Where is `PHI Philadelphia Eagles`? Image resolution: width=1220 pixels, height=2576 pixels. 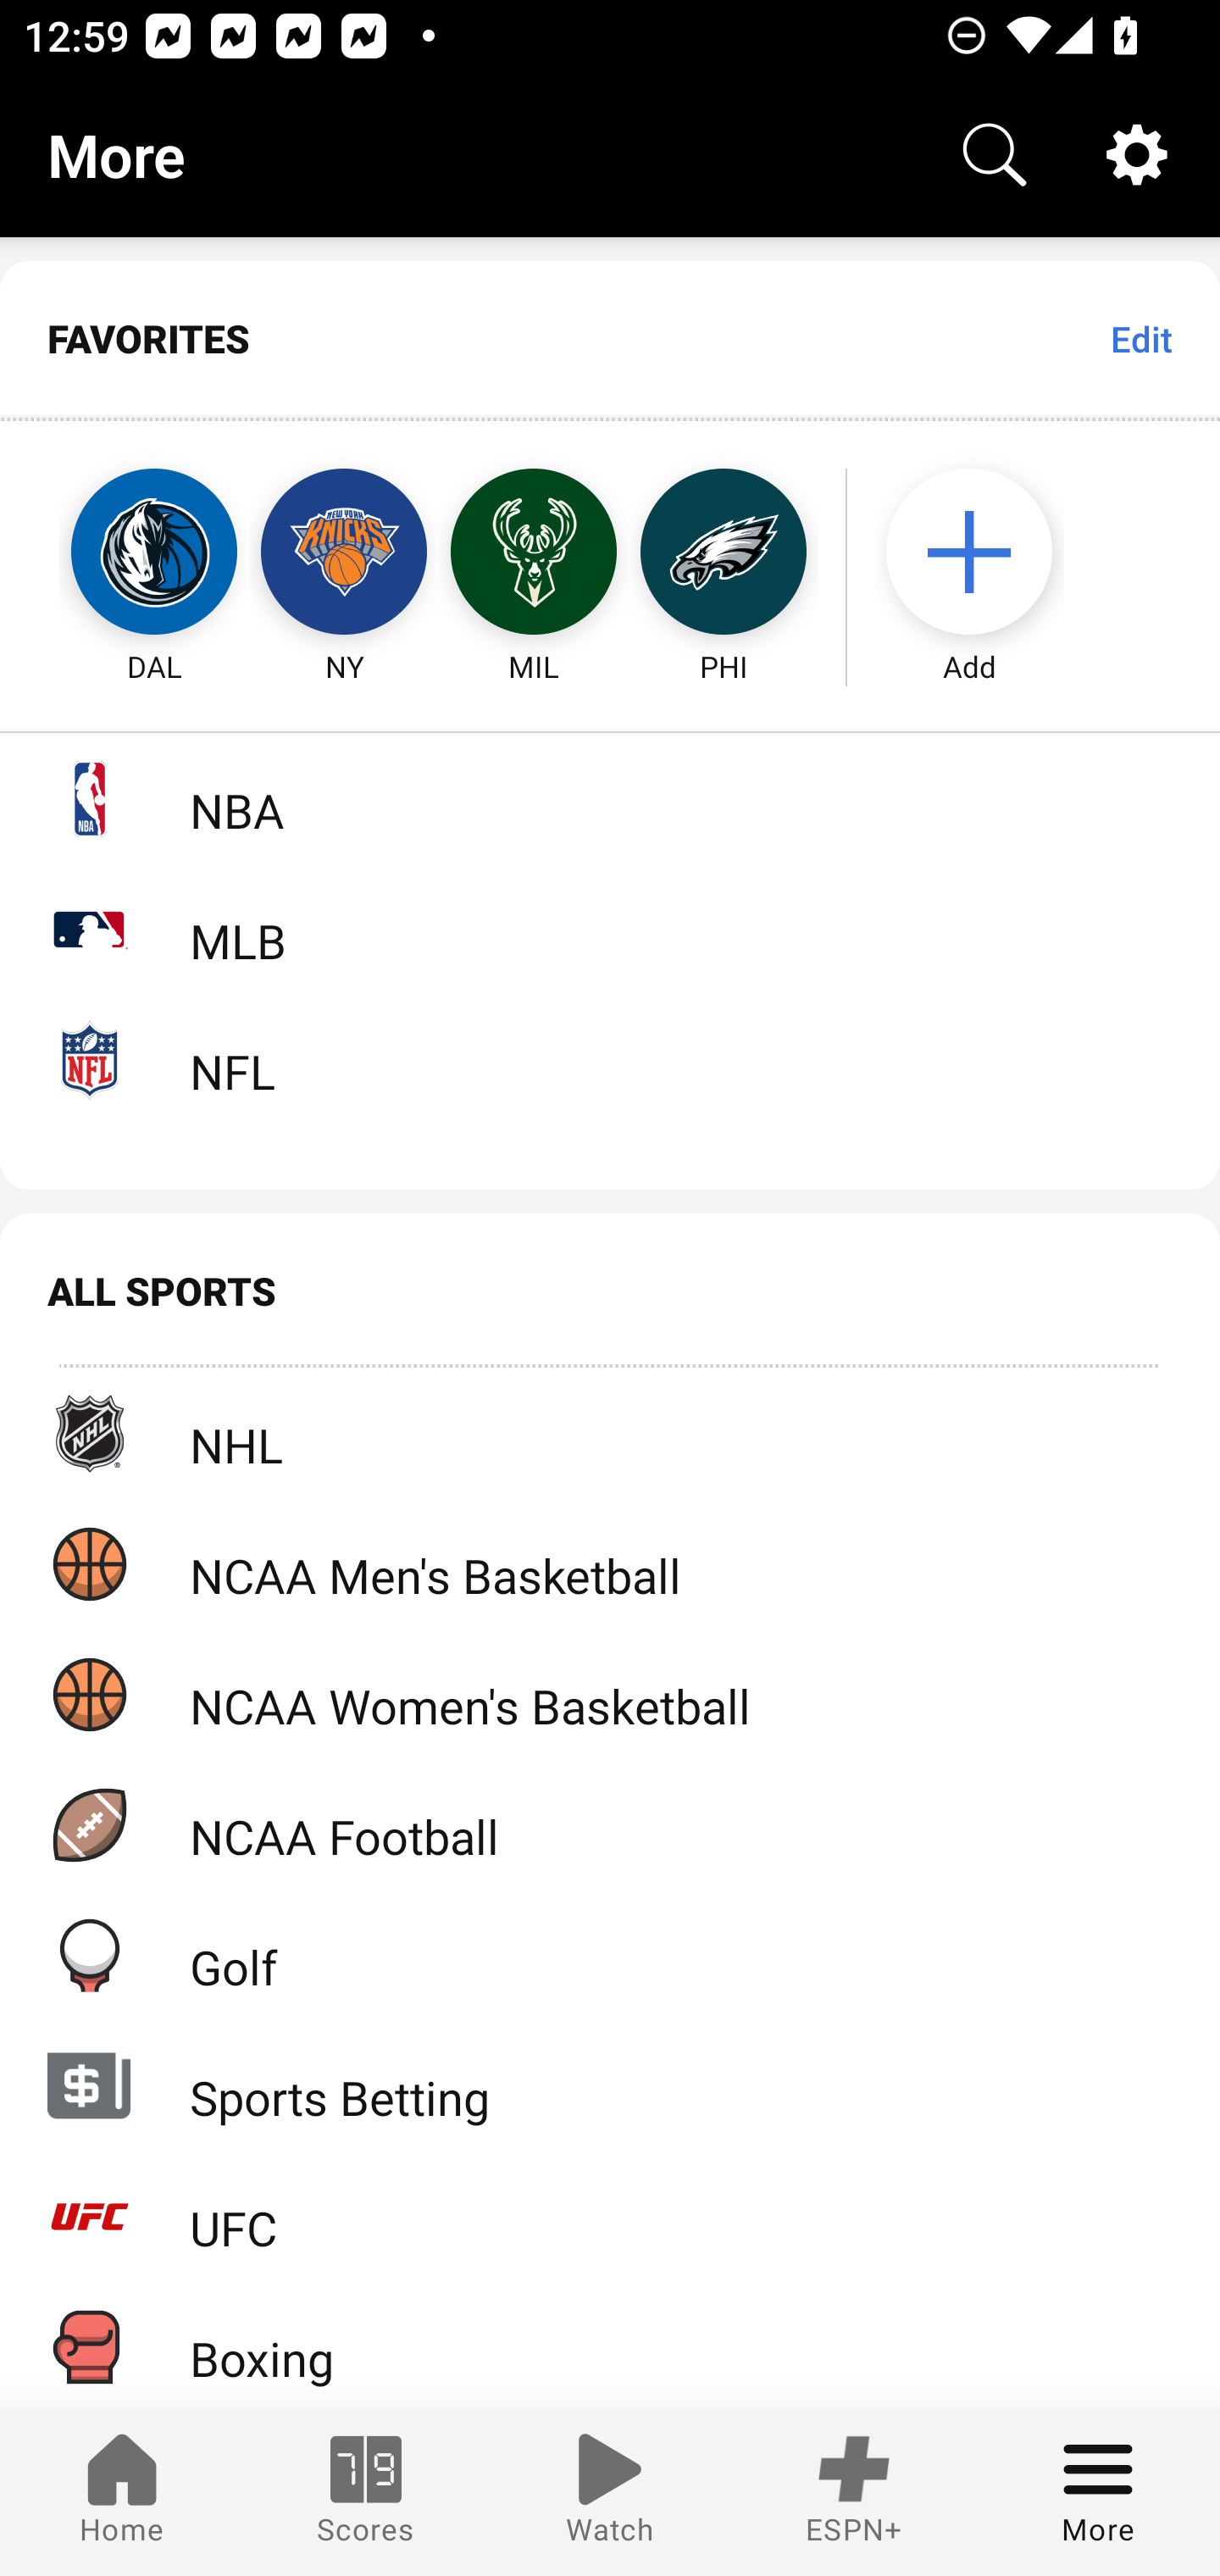 PHI Philadelphia Eagles is located at coordinates (724, 552).